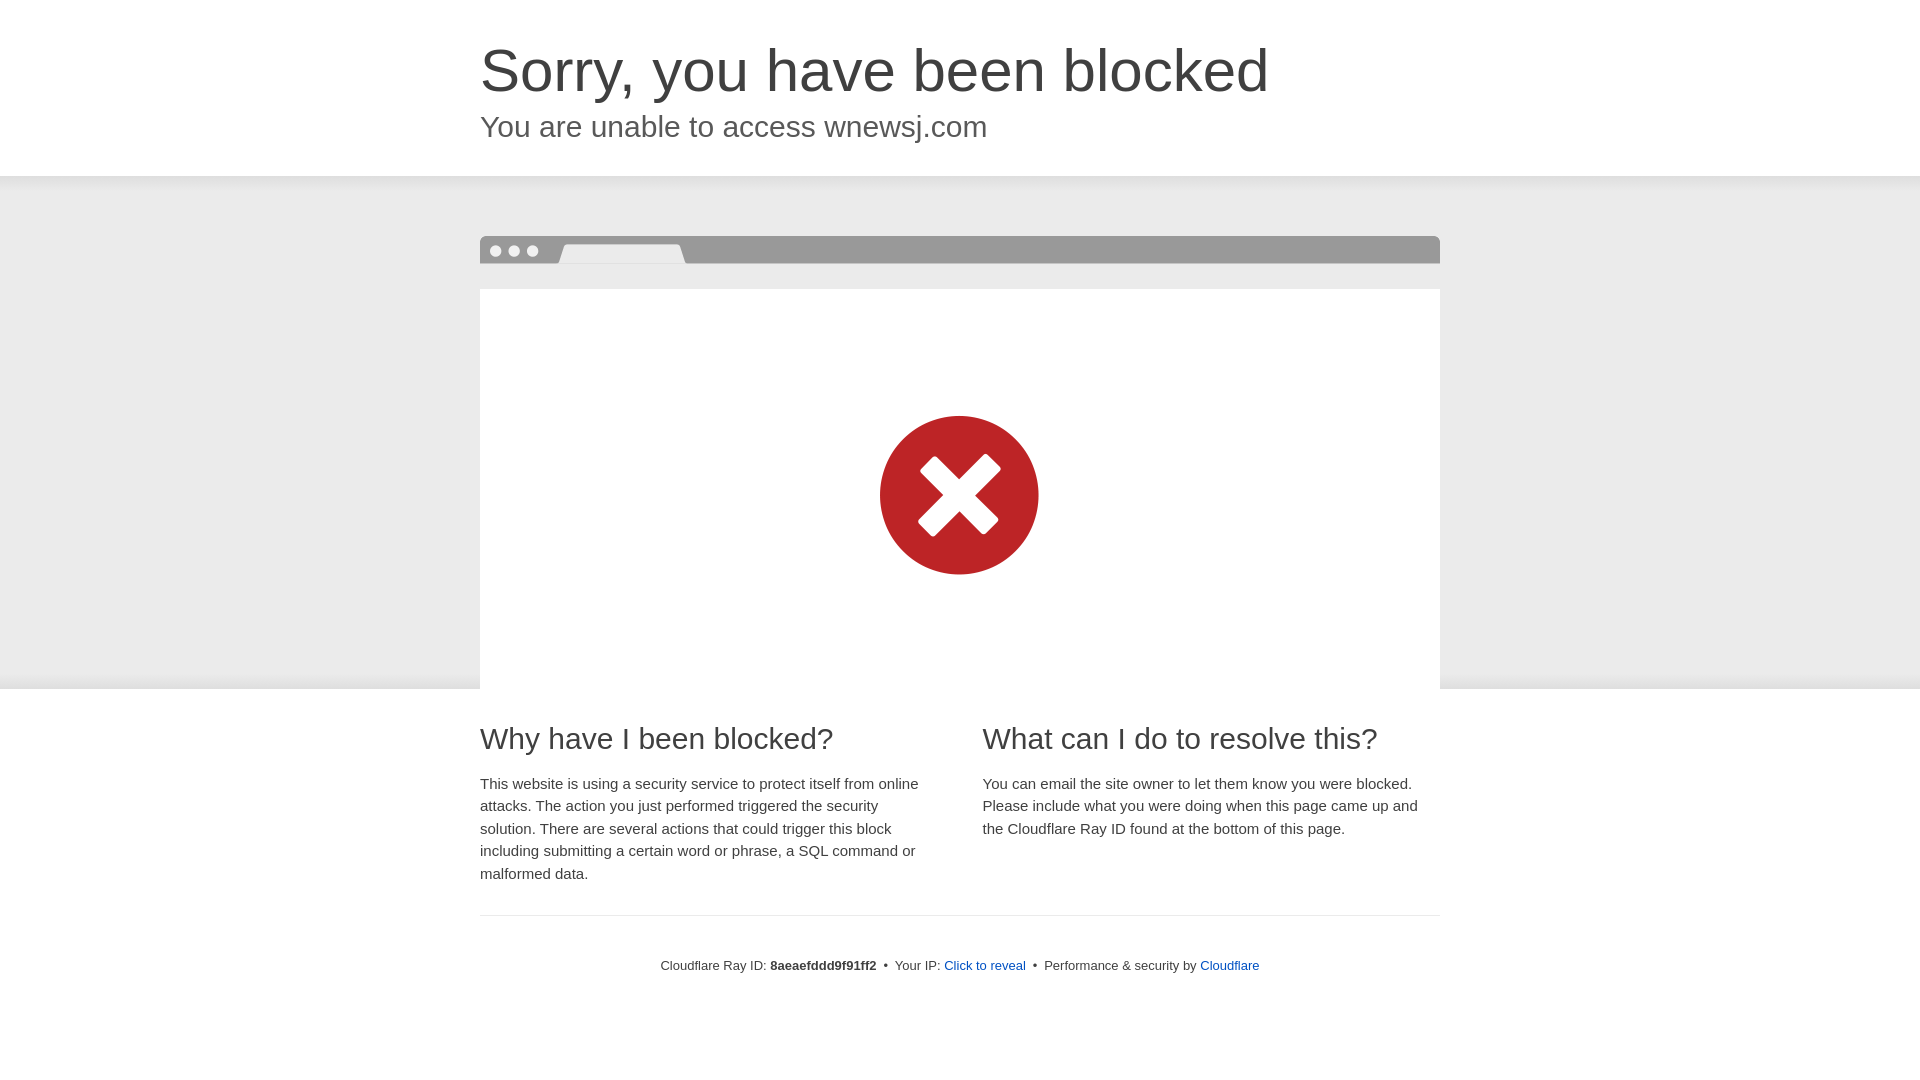 This screenshot has height=1080, width=1920. Describe the element at coordinates (1230, 965) in the screenshot. I see `Cloudflare` at that location.